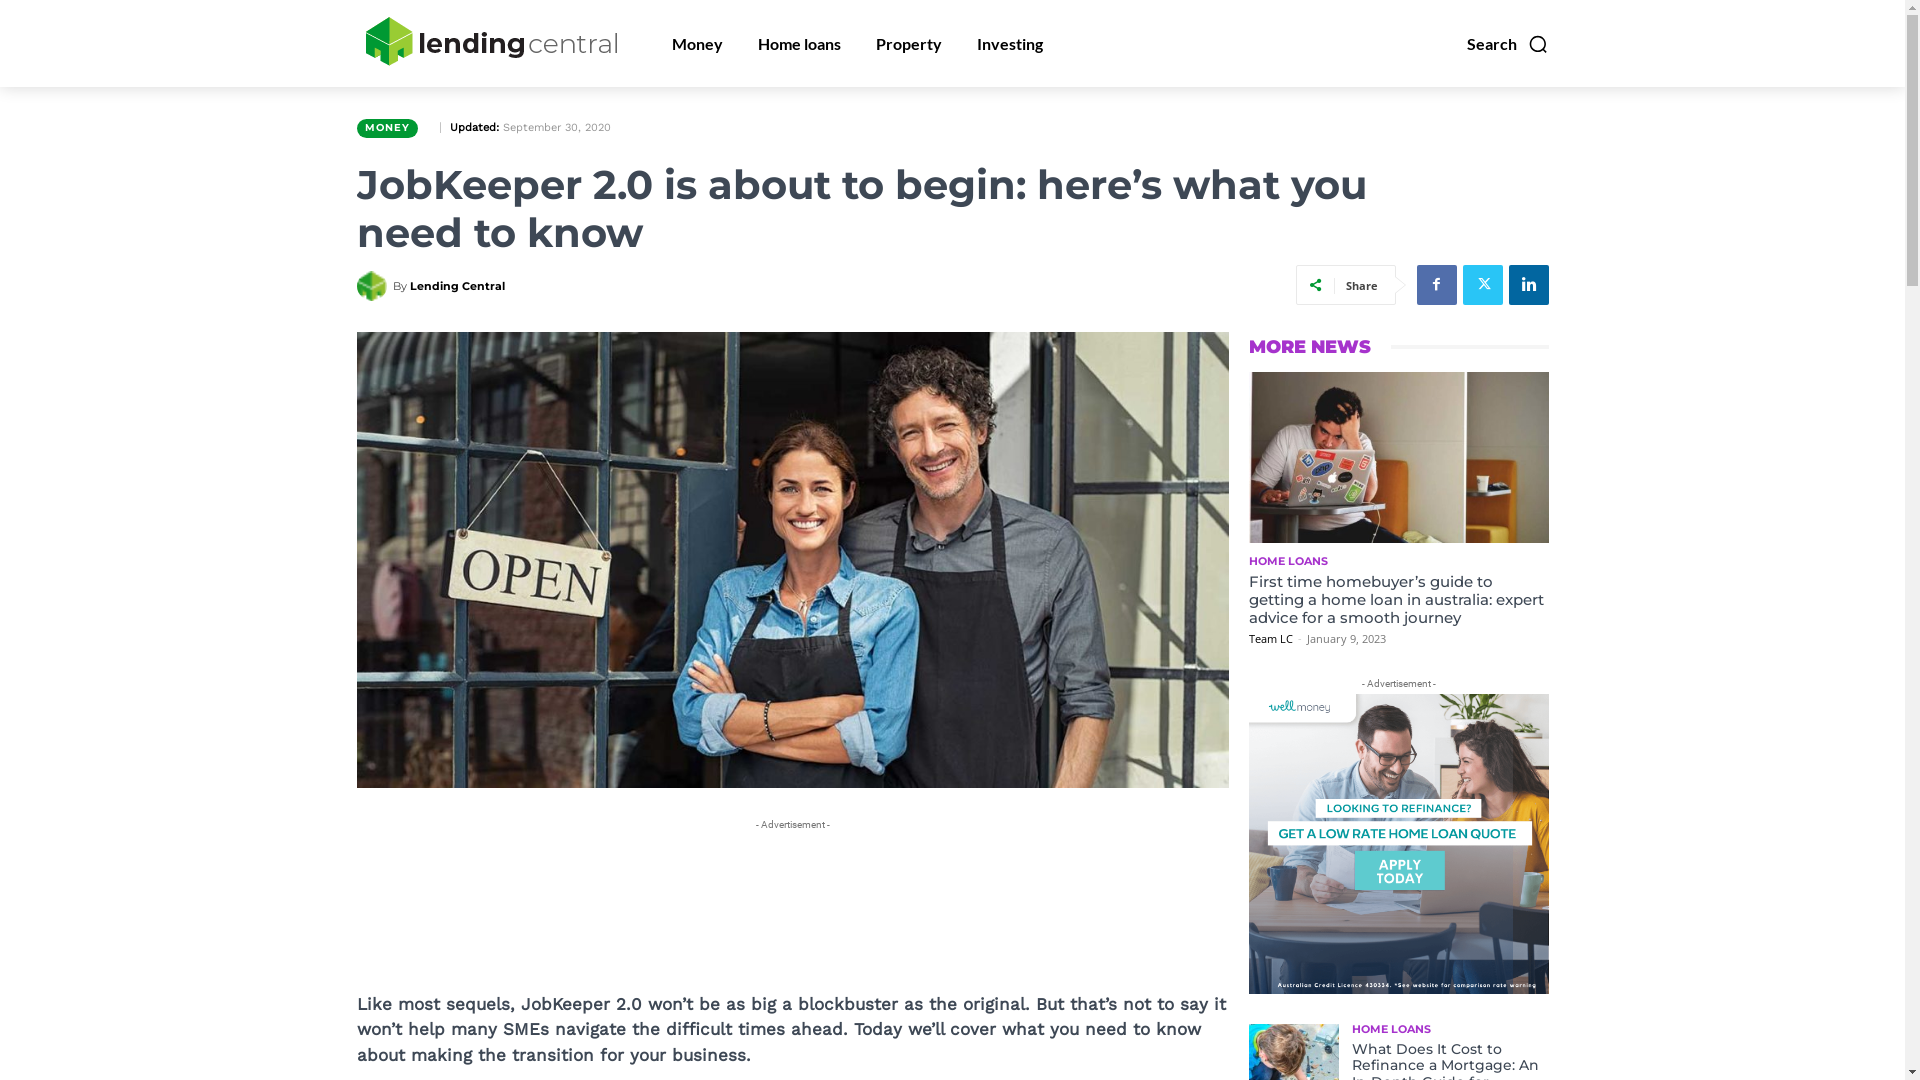 The image size is (1920, 1080). What do you see at coordinates (1288, 562) in the screenshot?
I see `HOME LOANS` at bounding box center [1288, 562].